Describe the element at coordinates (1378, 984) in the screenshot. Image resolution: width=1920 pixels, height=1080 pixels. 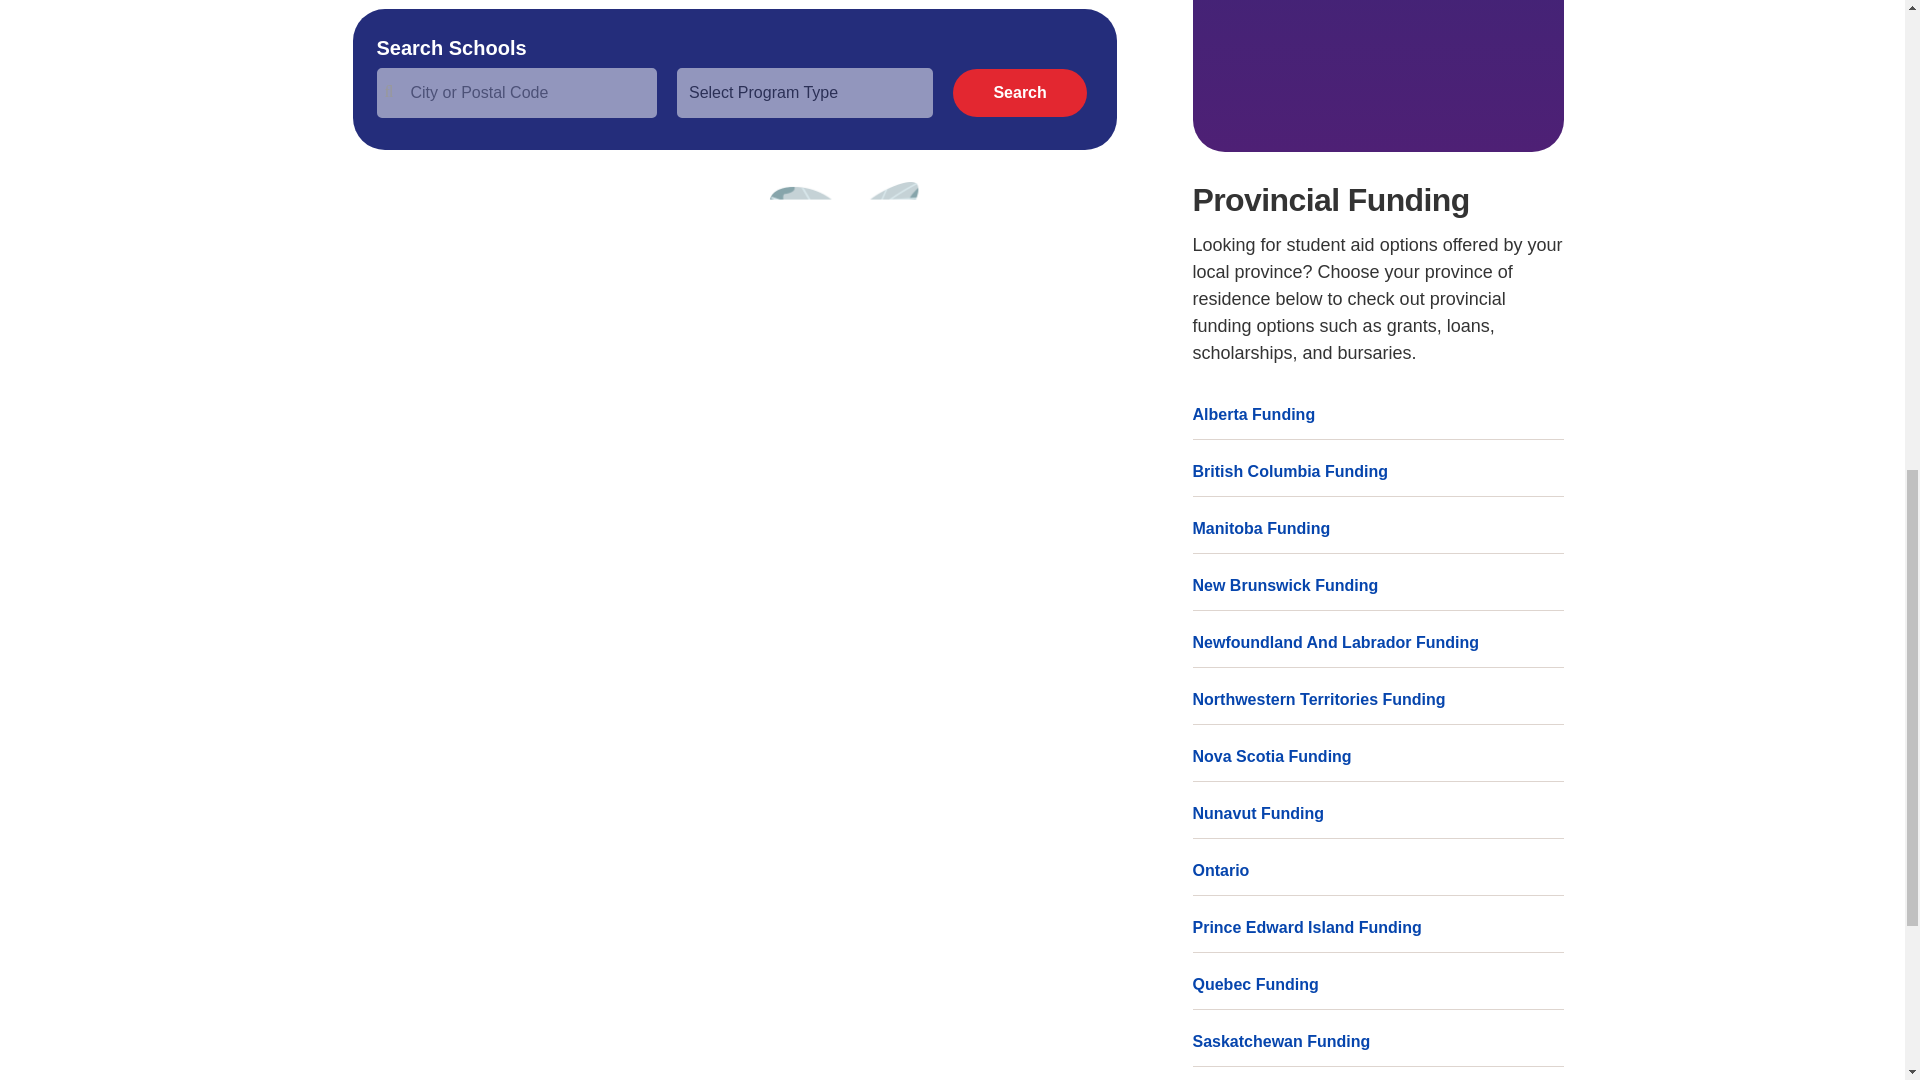
I see `Quebec Funding` at that location.